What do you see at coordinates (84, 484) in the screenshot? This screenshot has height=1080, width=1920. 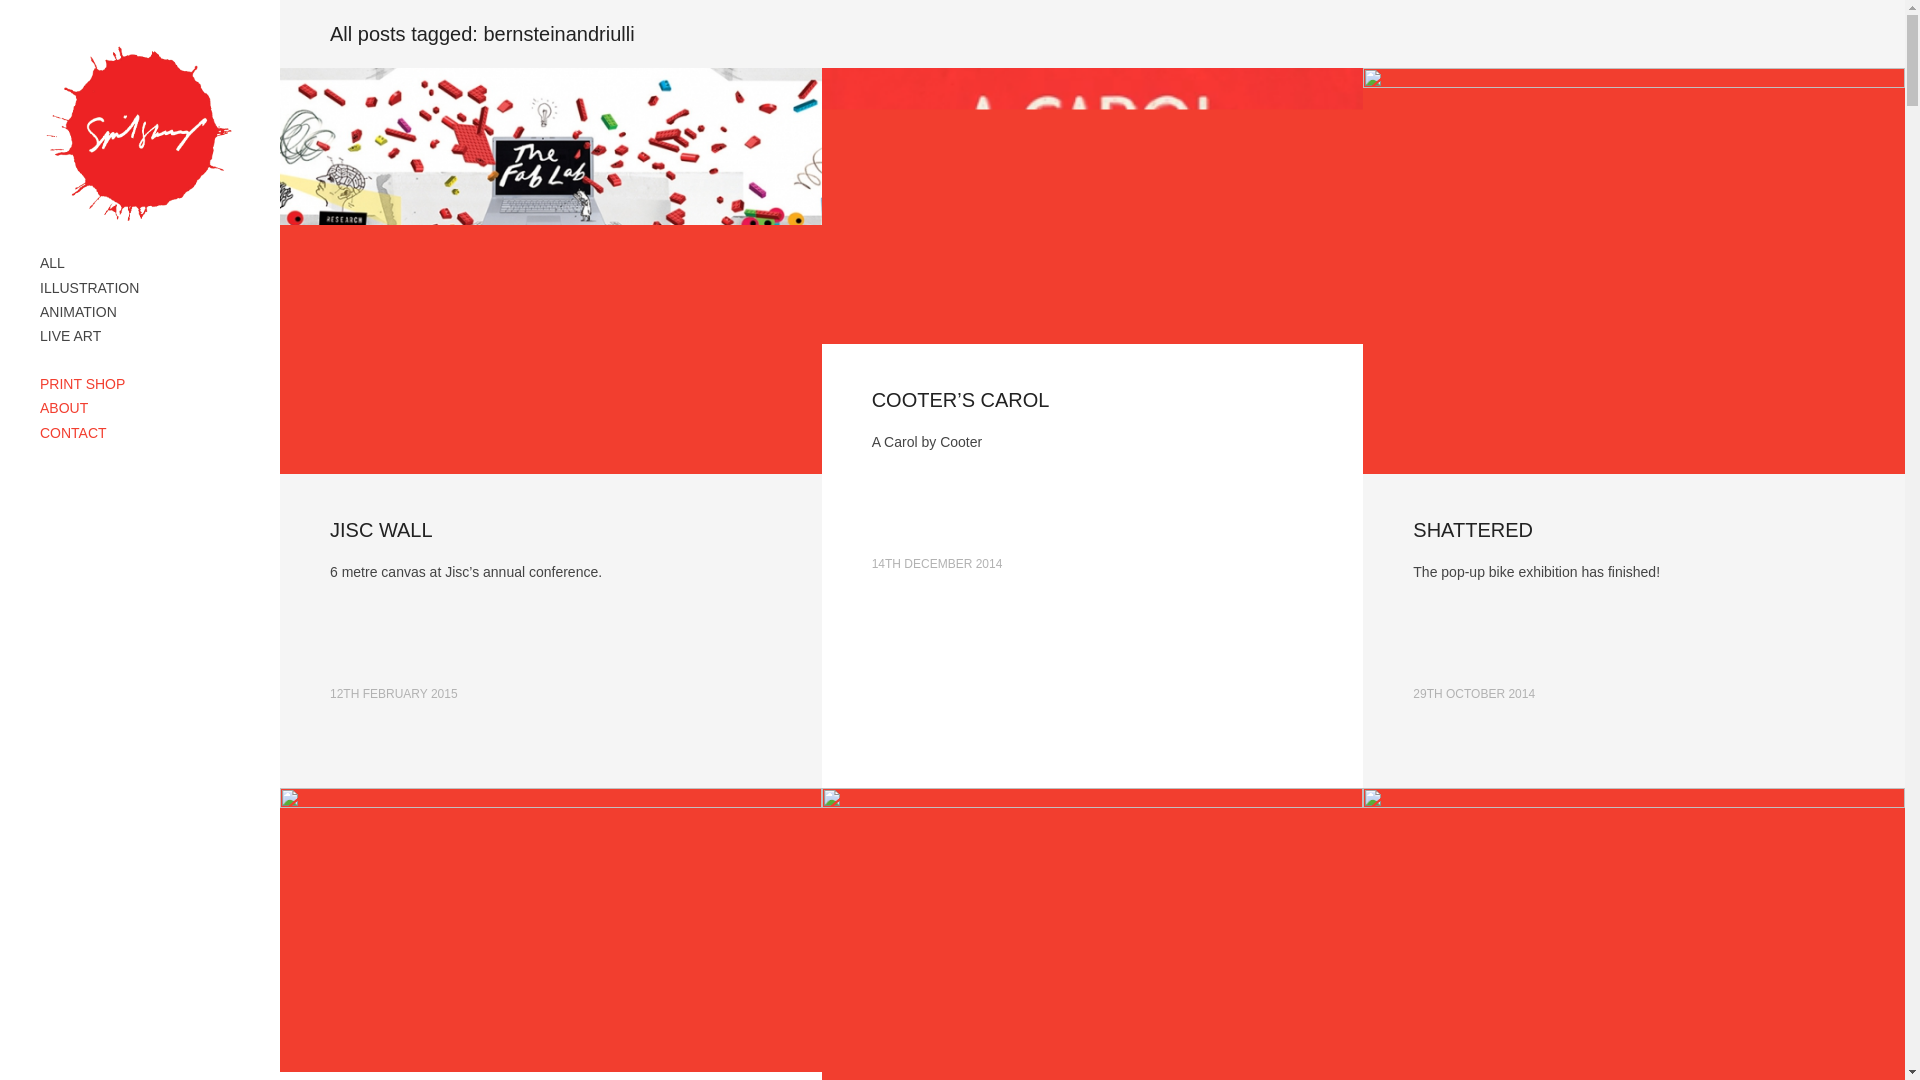 I see `LinkedIn` at bounding box center [84, 484].